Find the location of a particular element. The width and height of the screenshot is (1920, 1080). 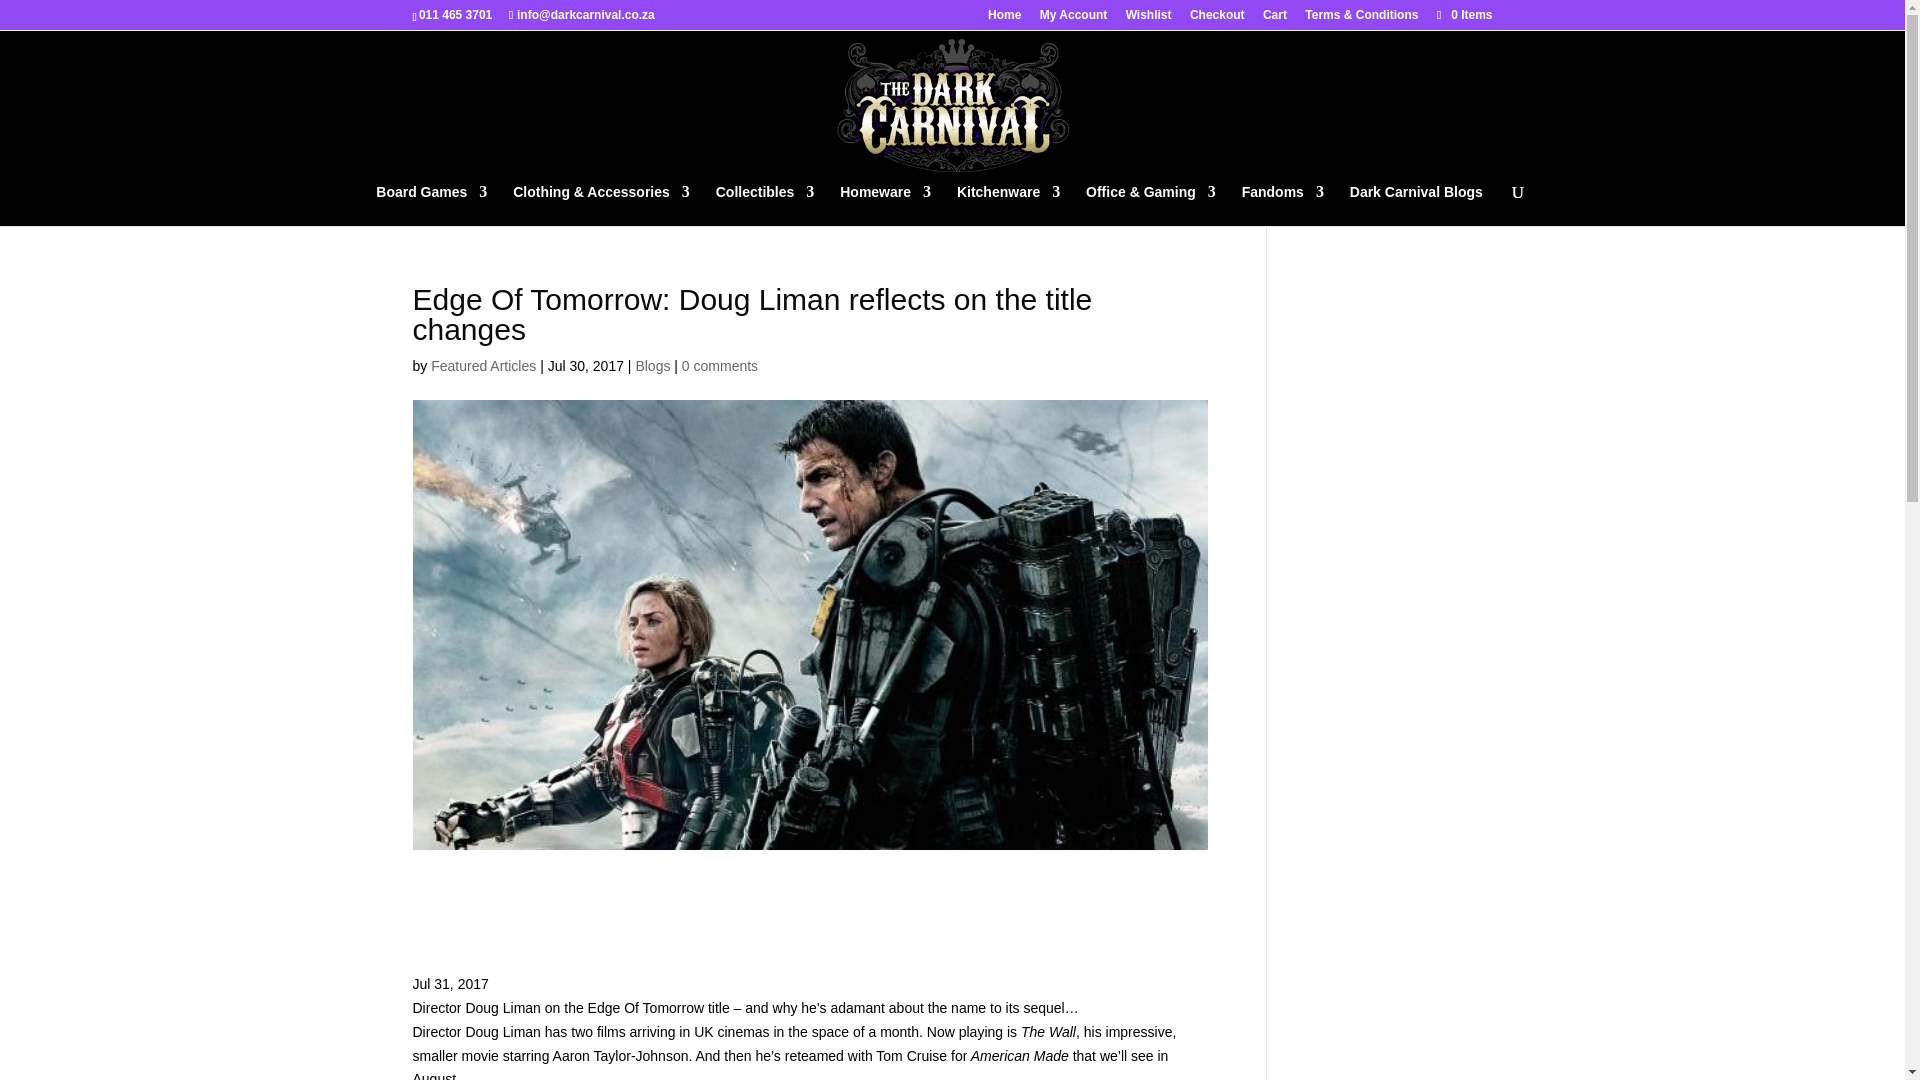

Cart is located at coordinates (1274, 19).